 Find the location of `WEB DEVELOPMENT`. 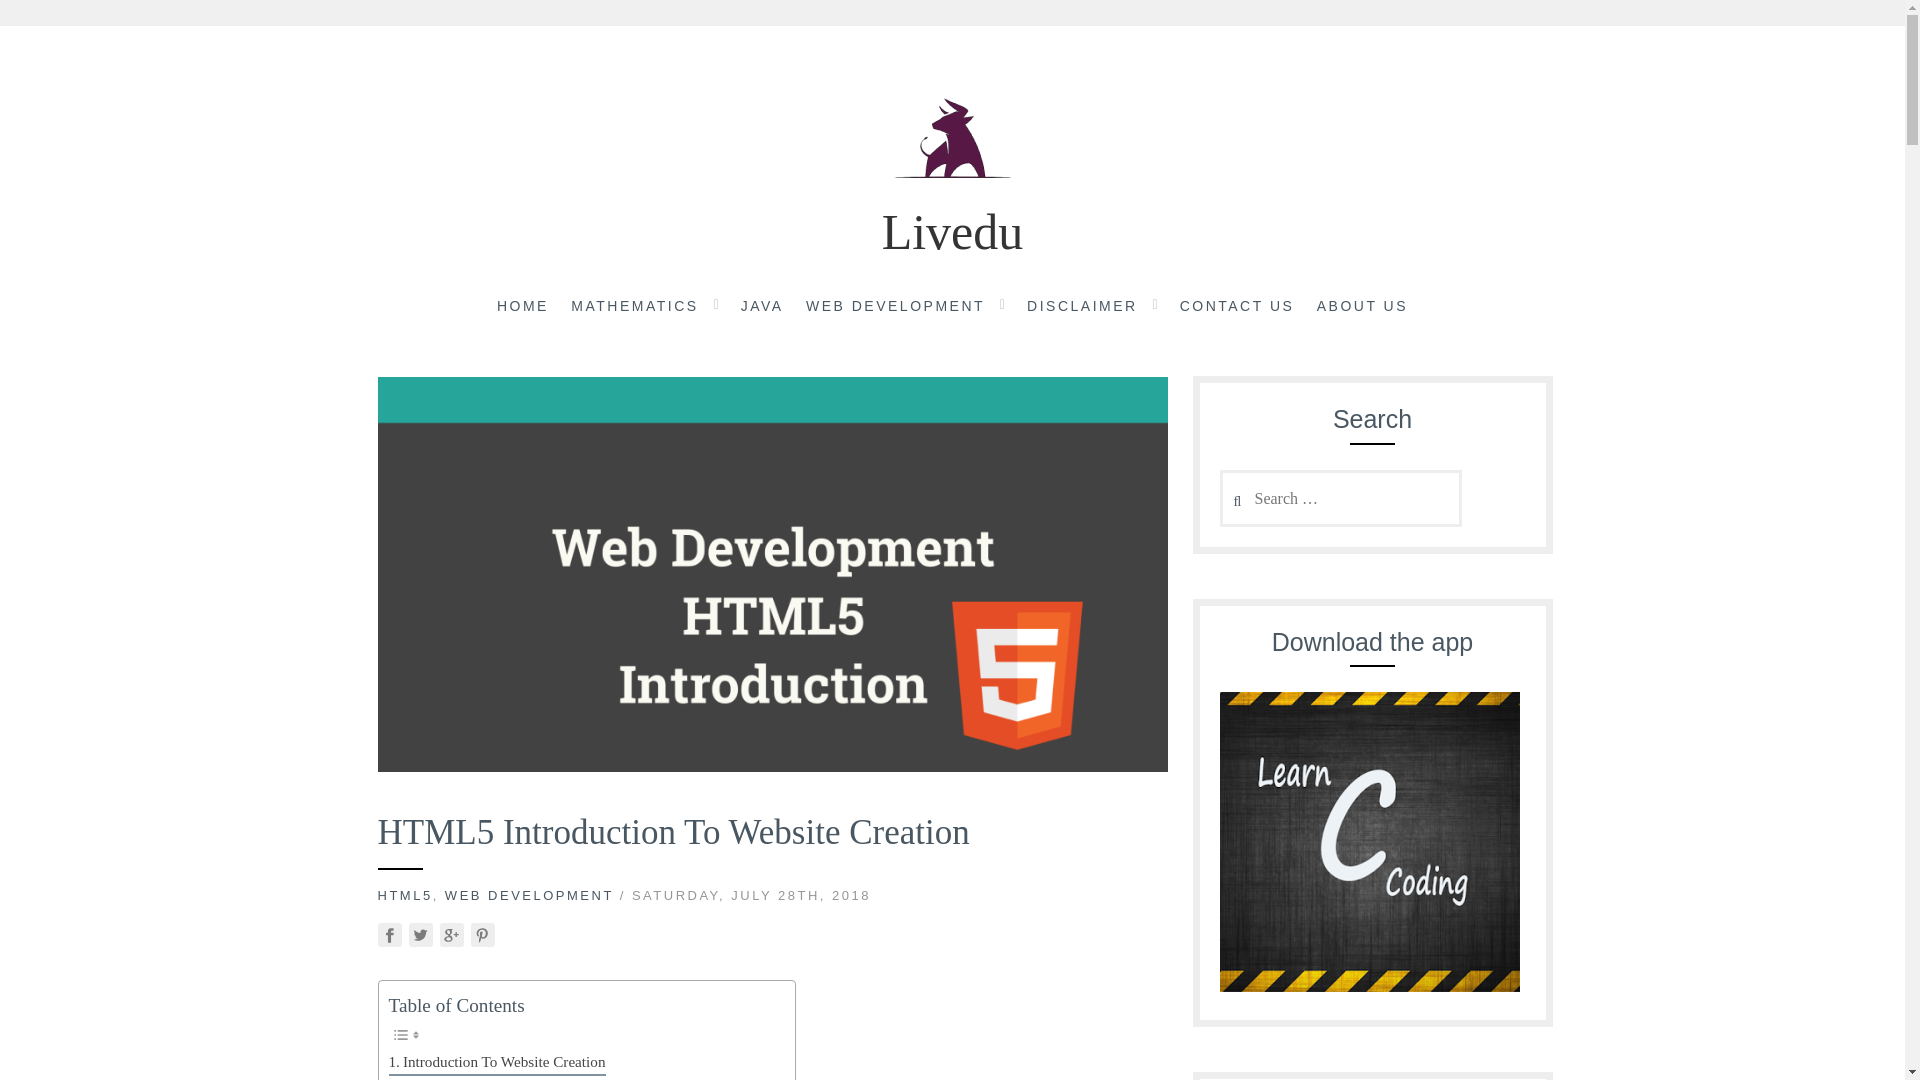

WEB DEVELOPMENT is located at coordinates (895, 307).